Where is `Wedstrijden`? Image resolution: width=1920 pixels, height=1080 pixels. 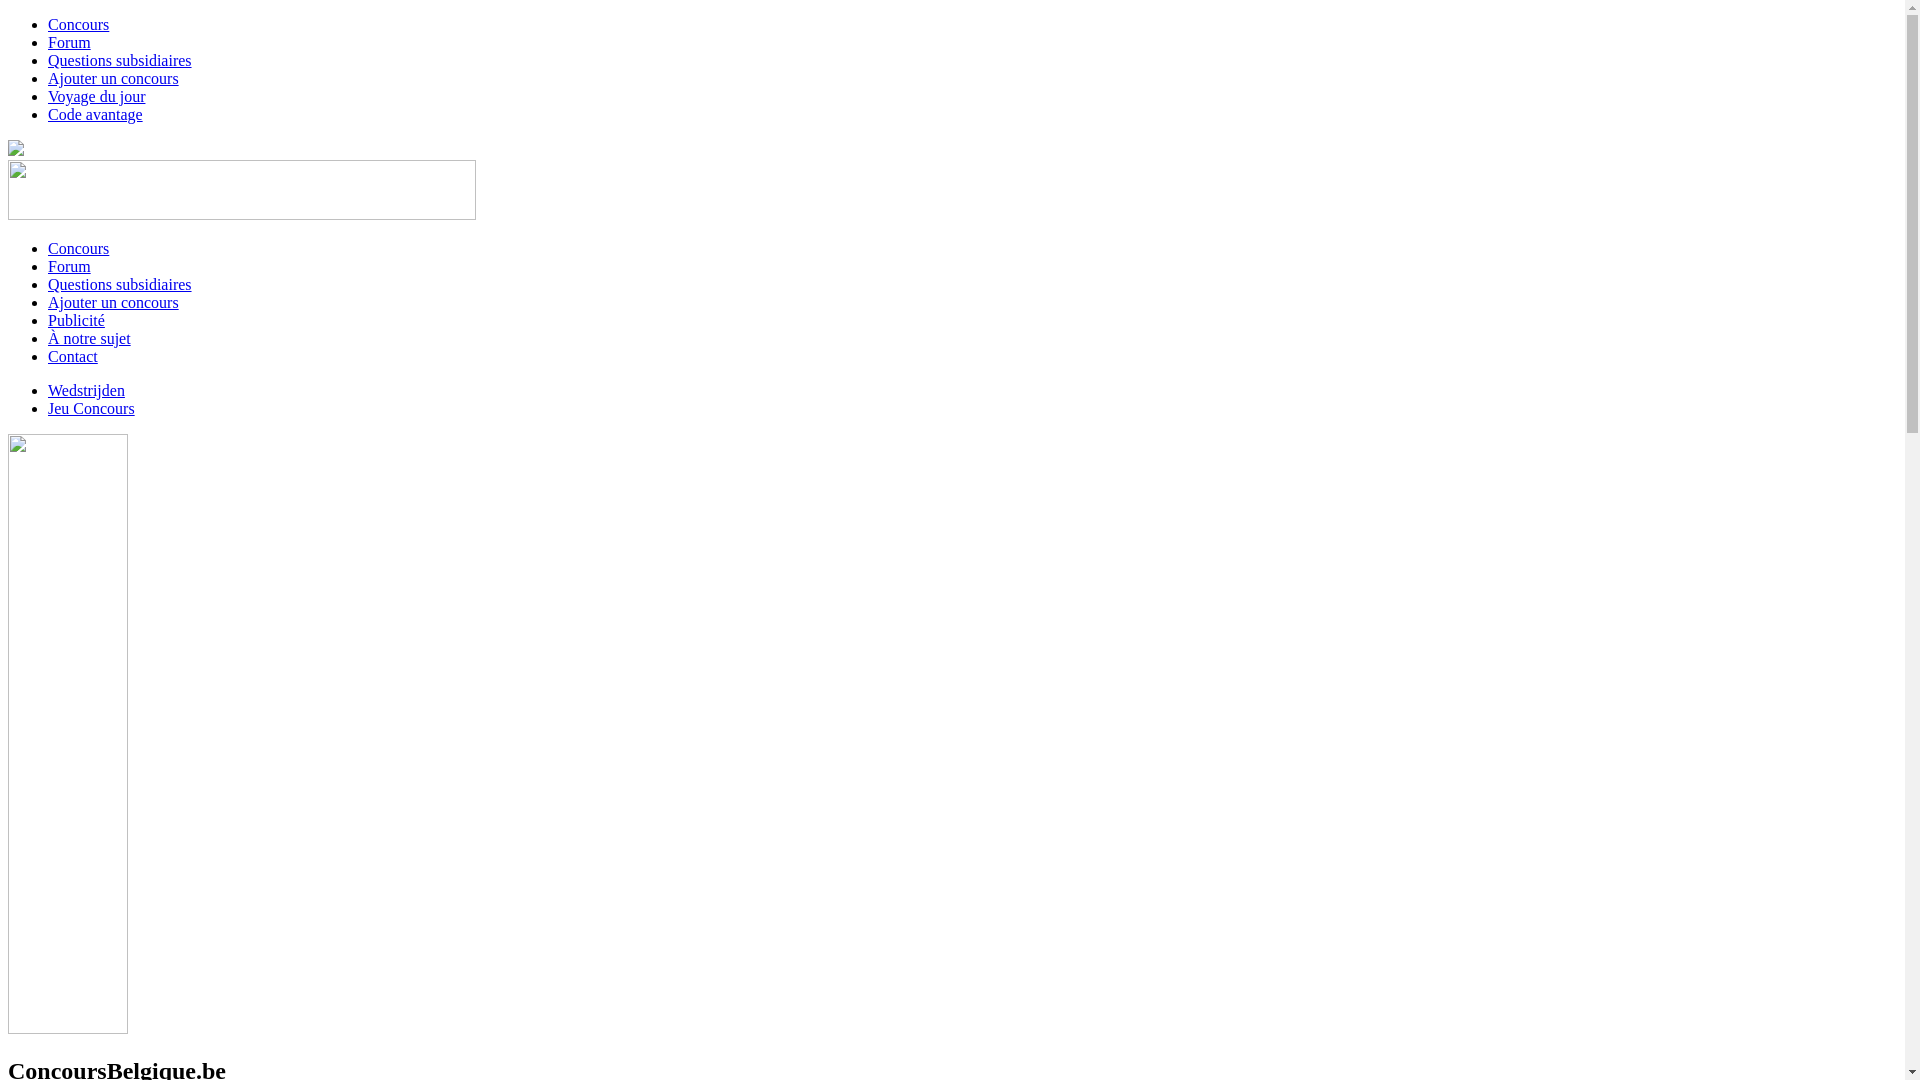
Wedstrijden is located at coordinates (86, 390).